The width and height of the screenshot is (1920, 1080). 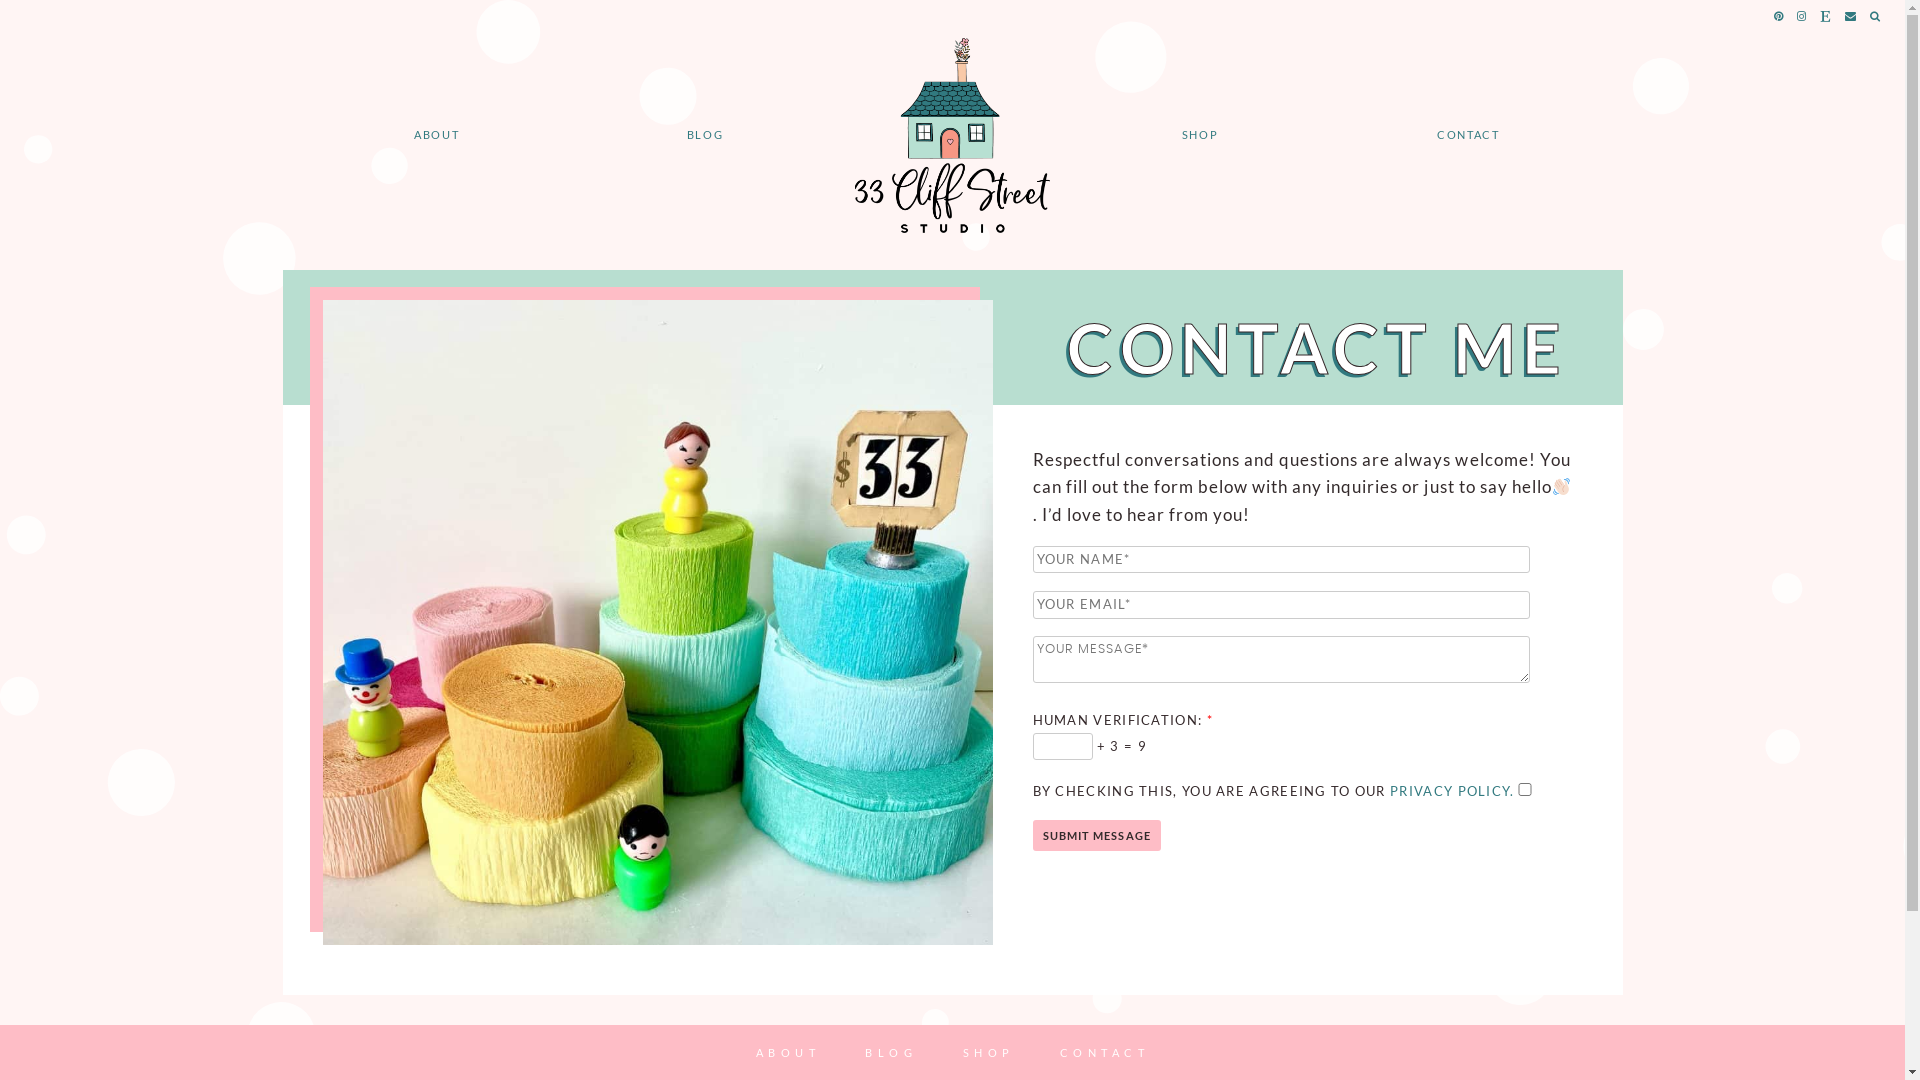 What do you see at coordinates (788, 1052) in the screenshot?
I see `ABOUT` at bounding box center [788, 1052].